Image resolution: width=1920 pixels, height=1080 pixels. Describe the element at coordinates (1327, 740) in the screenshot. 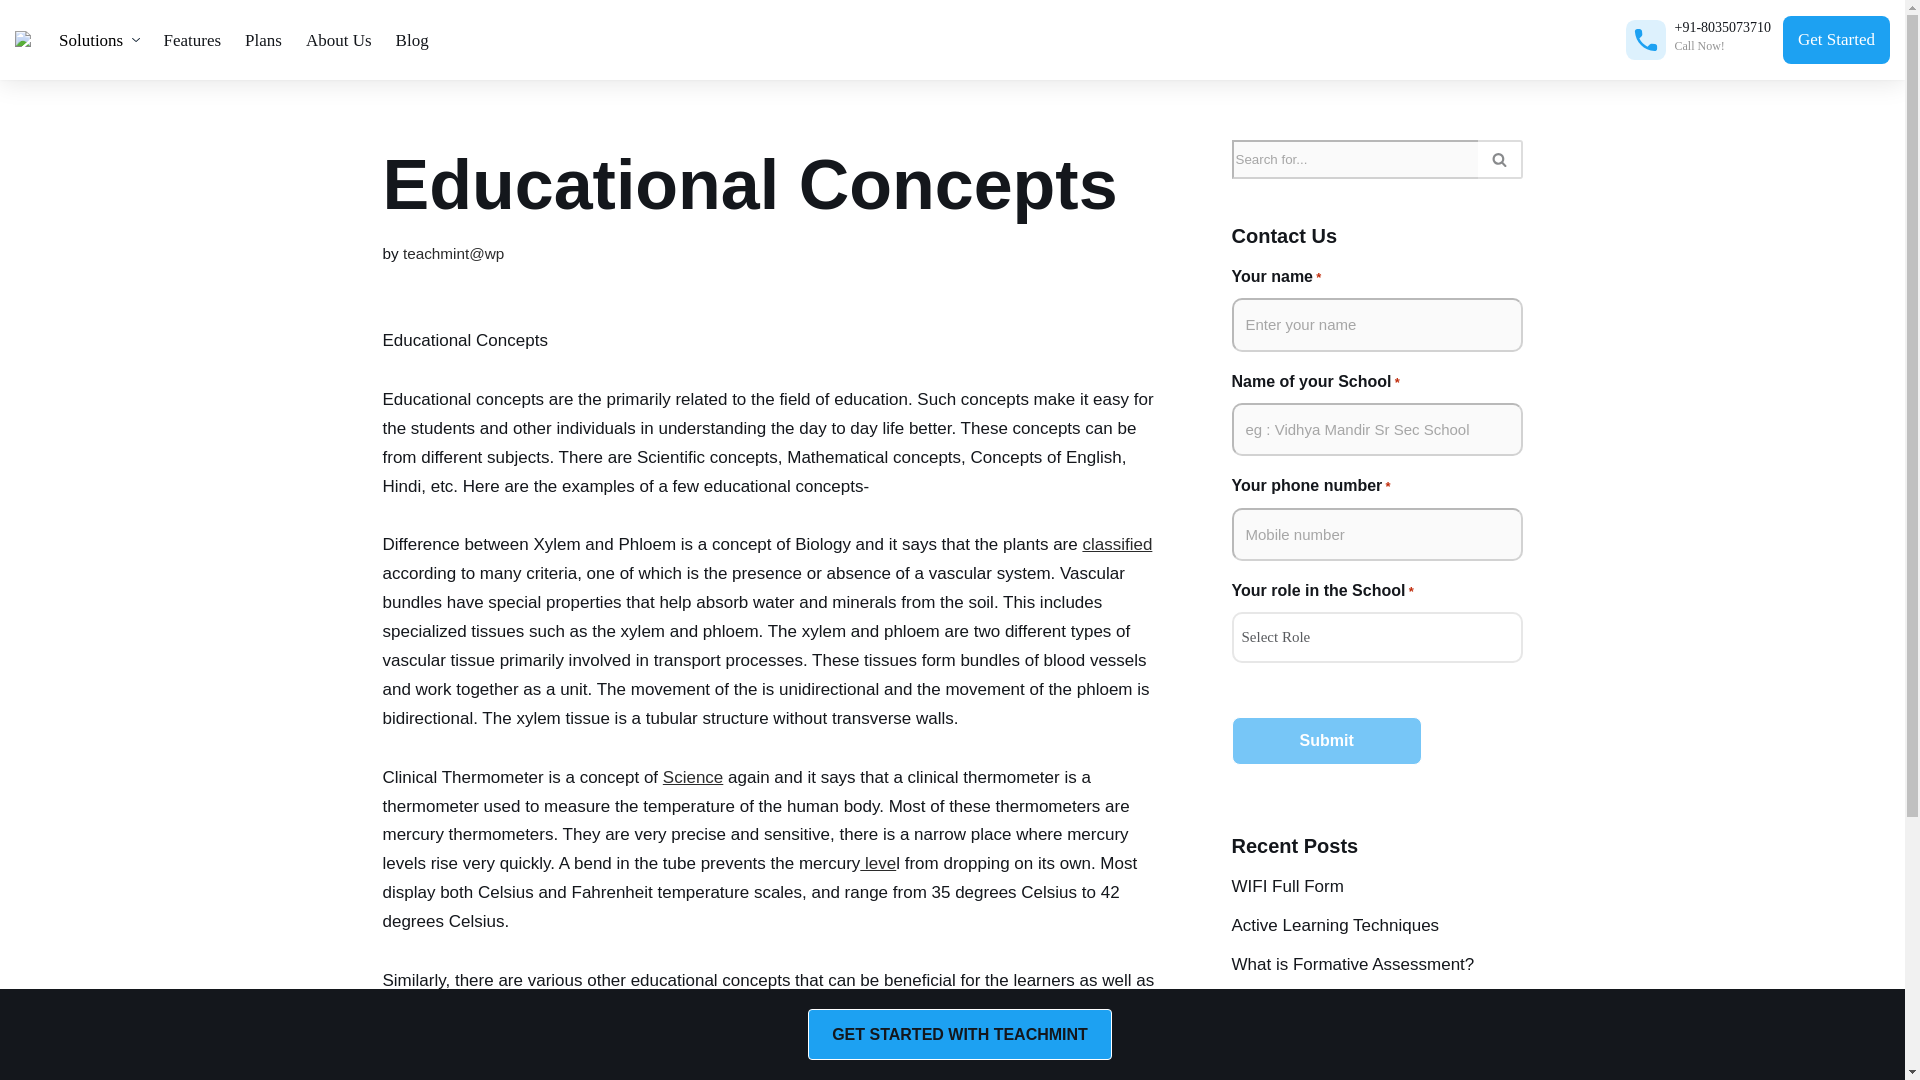

I see `Submit` at that location.